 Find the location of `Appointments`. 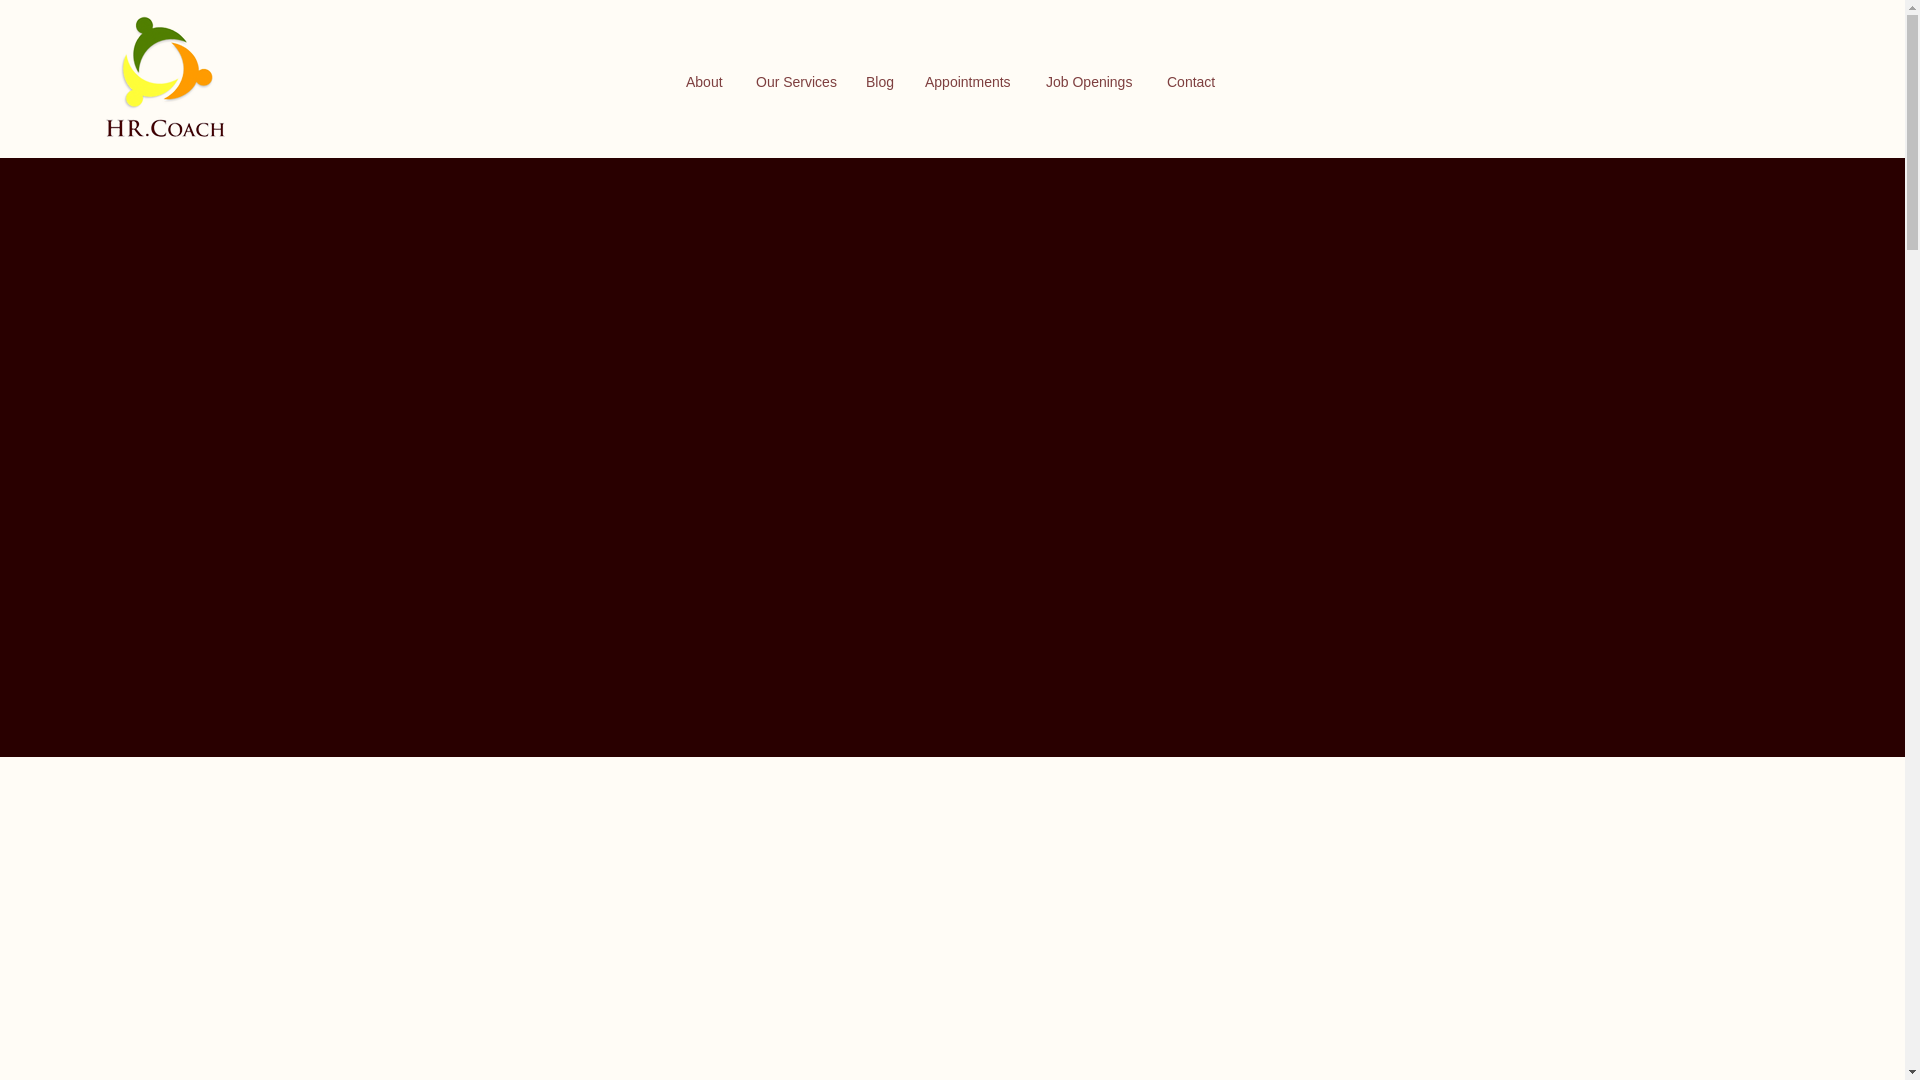

Appointments is located at coordinates (970, 82).